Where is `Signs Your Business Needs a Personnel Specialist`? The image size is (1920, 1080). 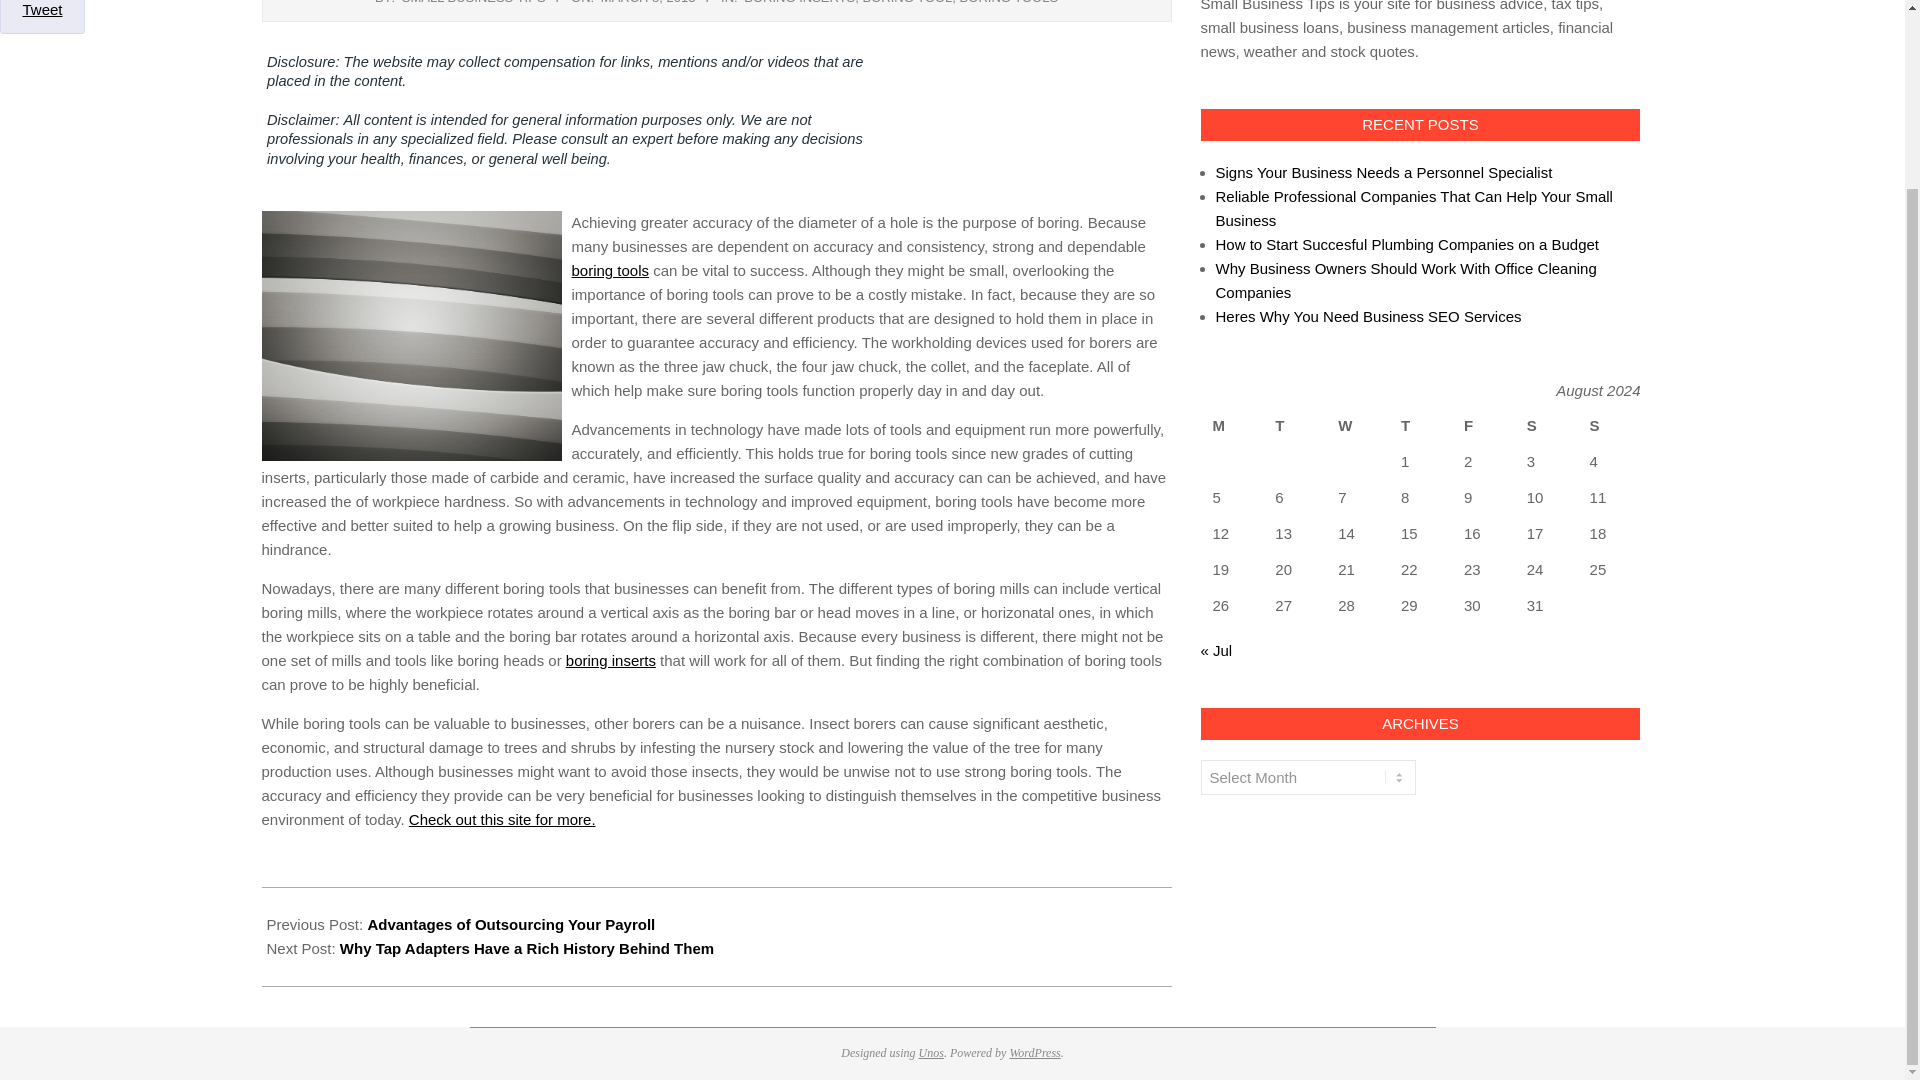 Signs Your Business Needs a Personnel Specialist is located at coordinates (1384, 172).